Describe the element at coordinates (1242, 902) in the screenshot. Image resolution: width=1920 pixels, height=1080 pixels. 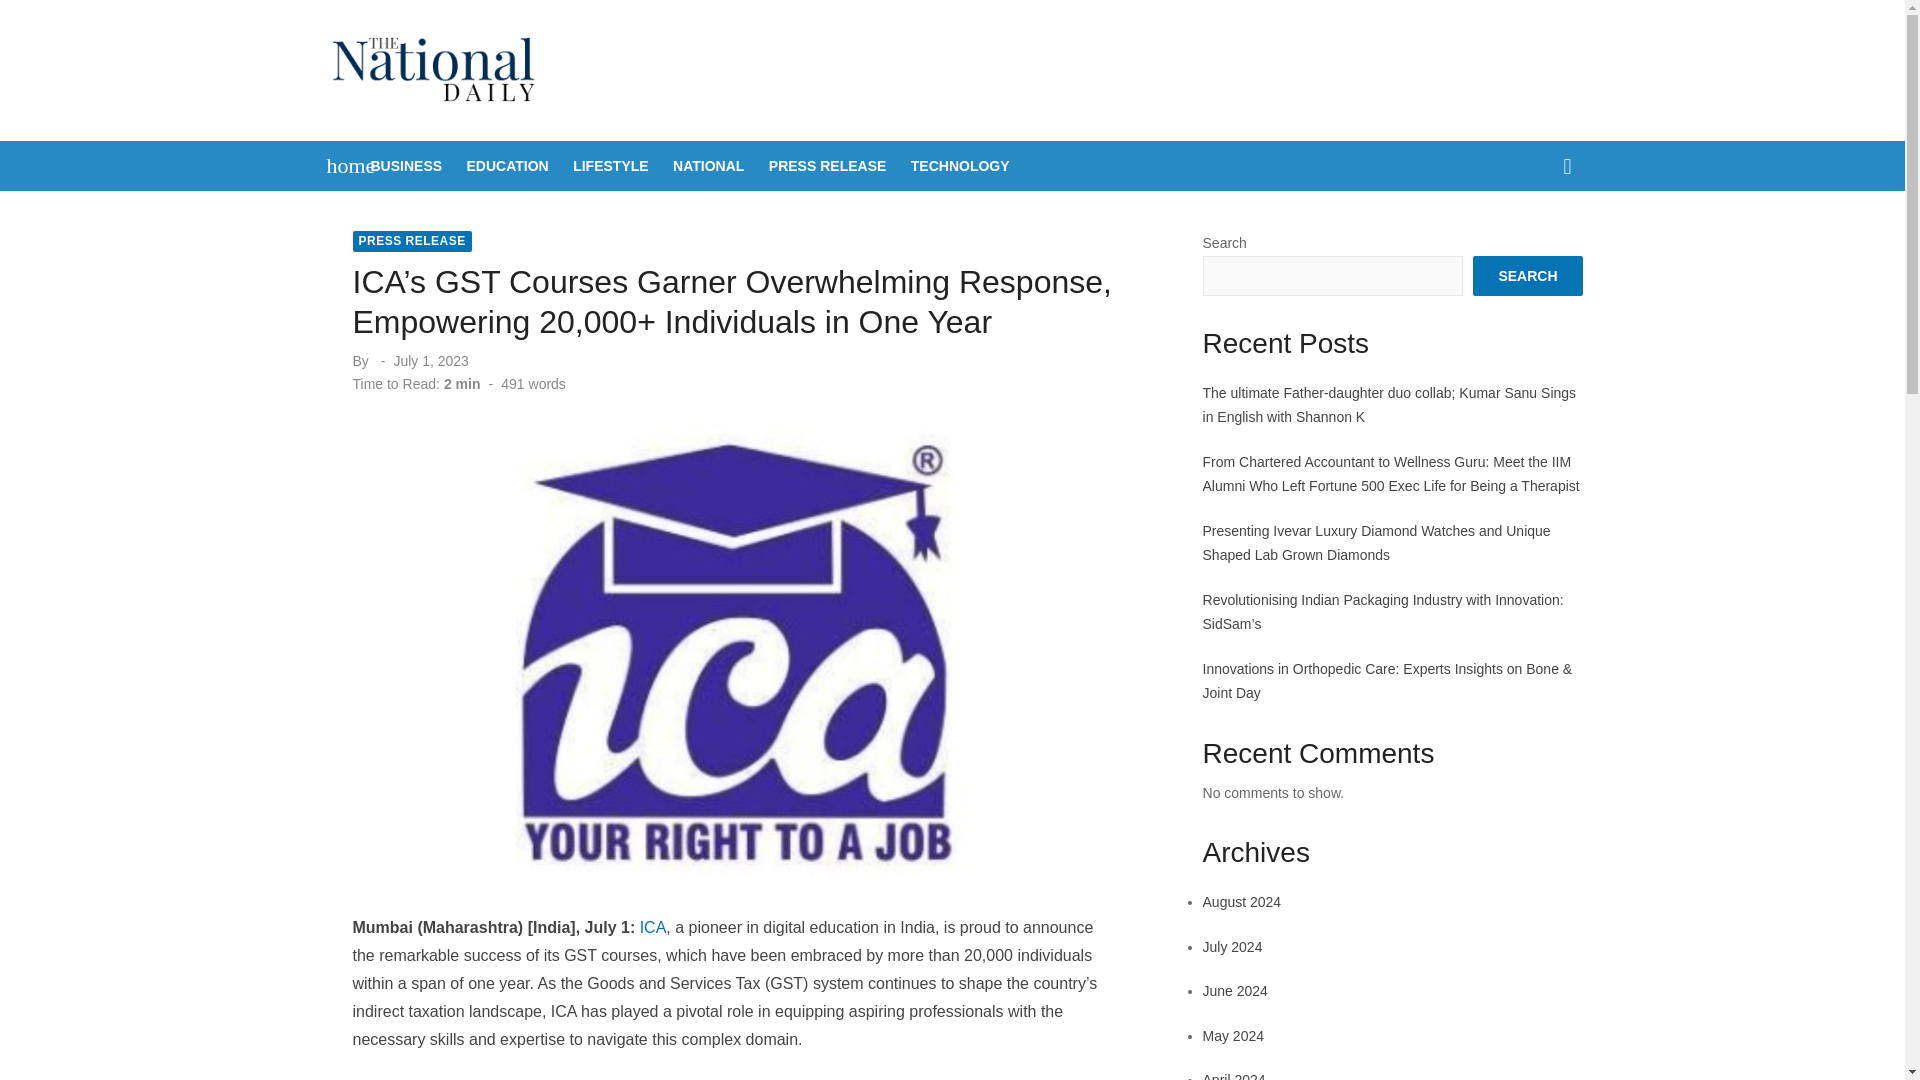
I see `August 2024` at that location.